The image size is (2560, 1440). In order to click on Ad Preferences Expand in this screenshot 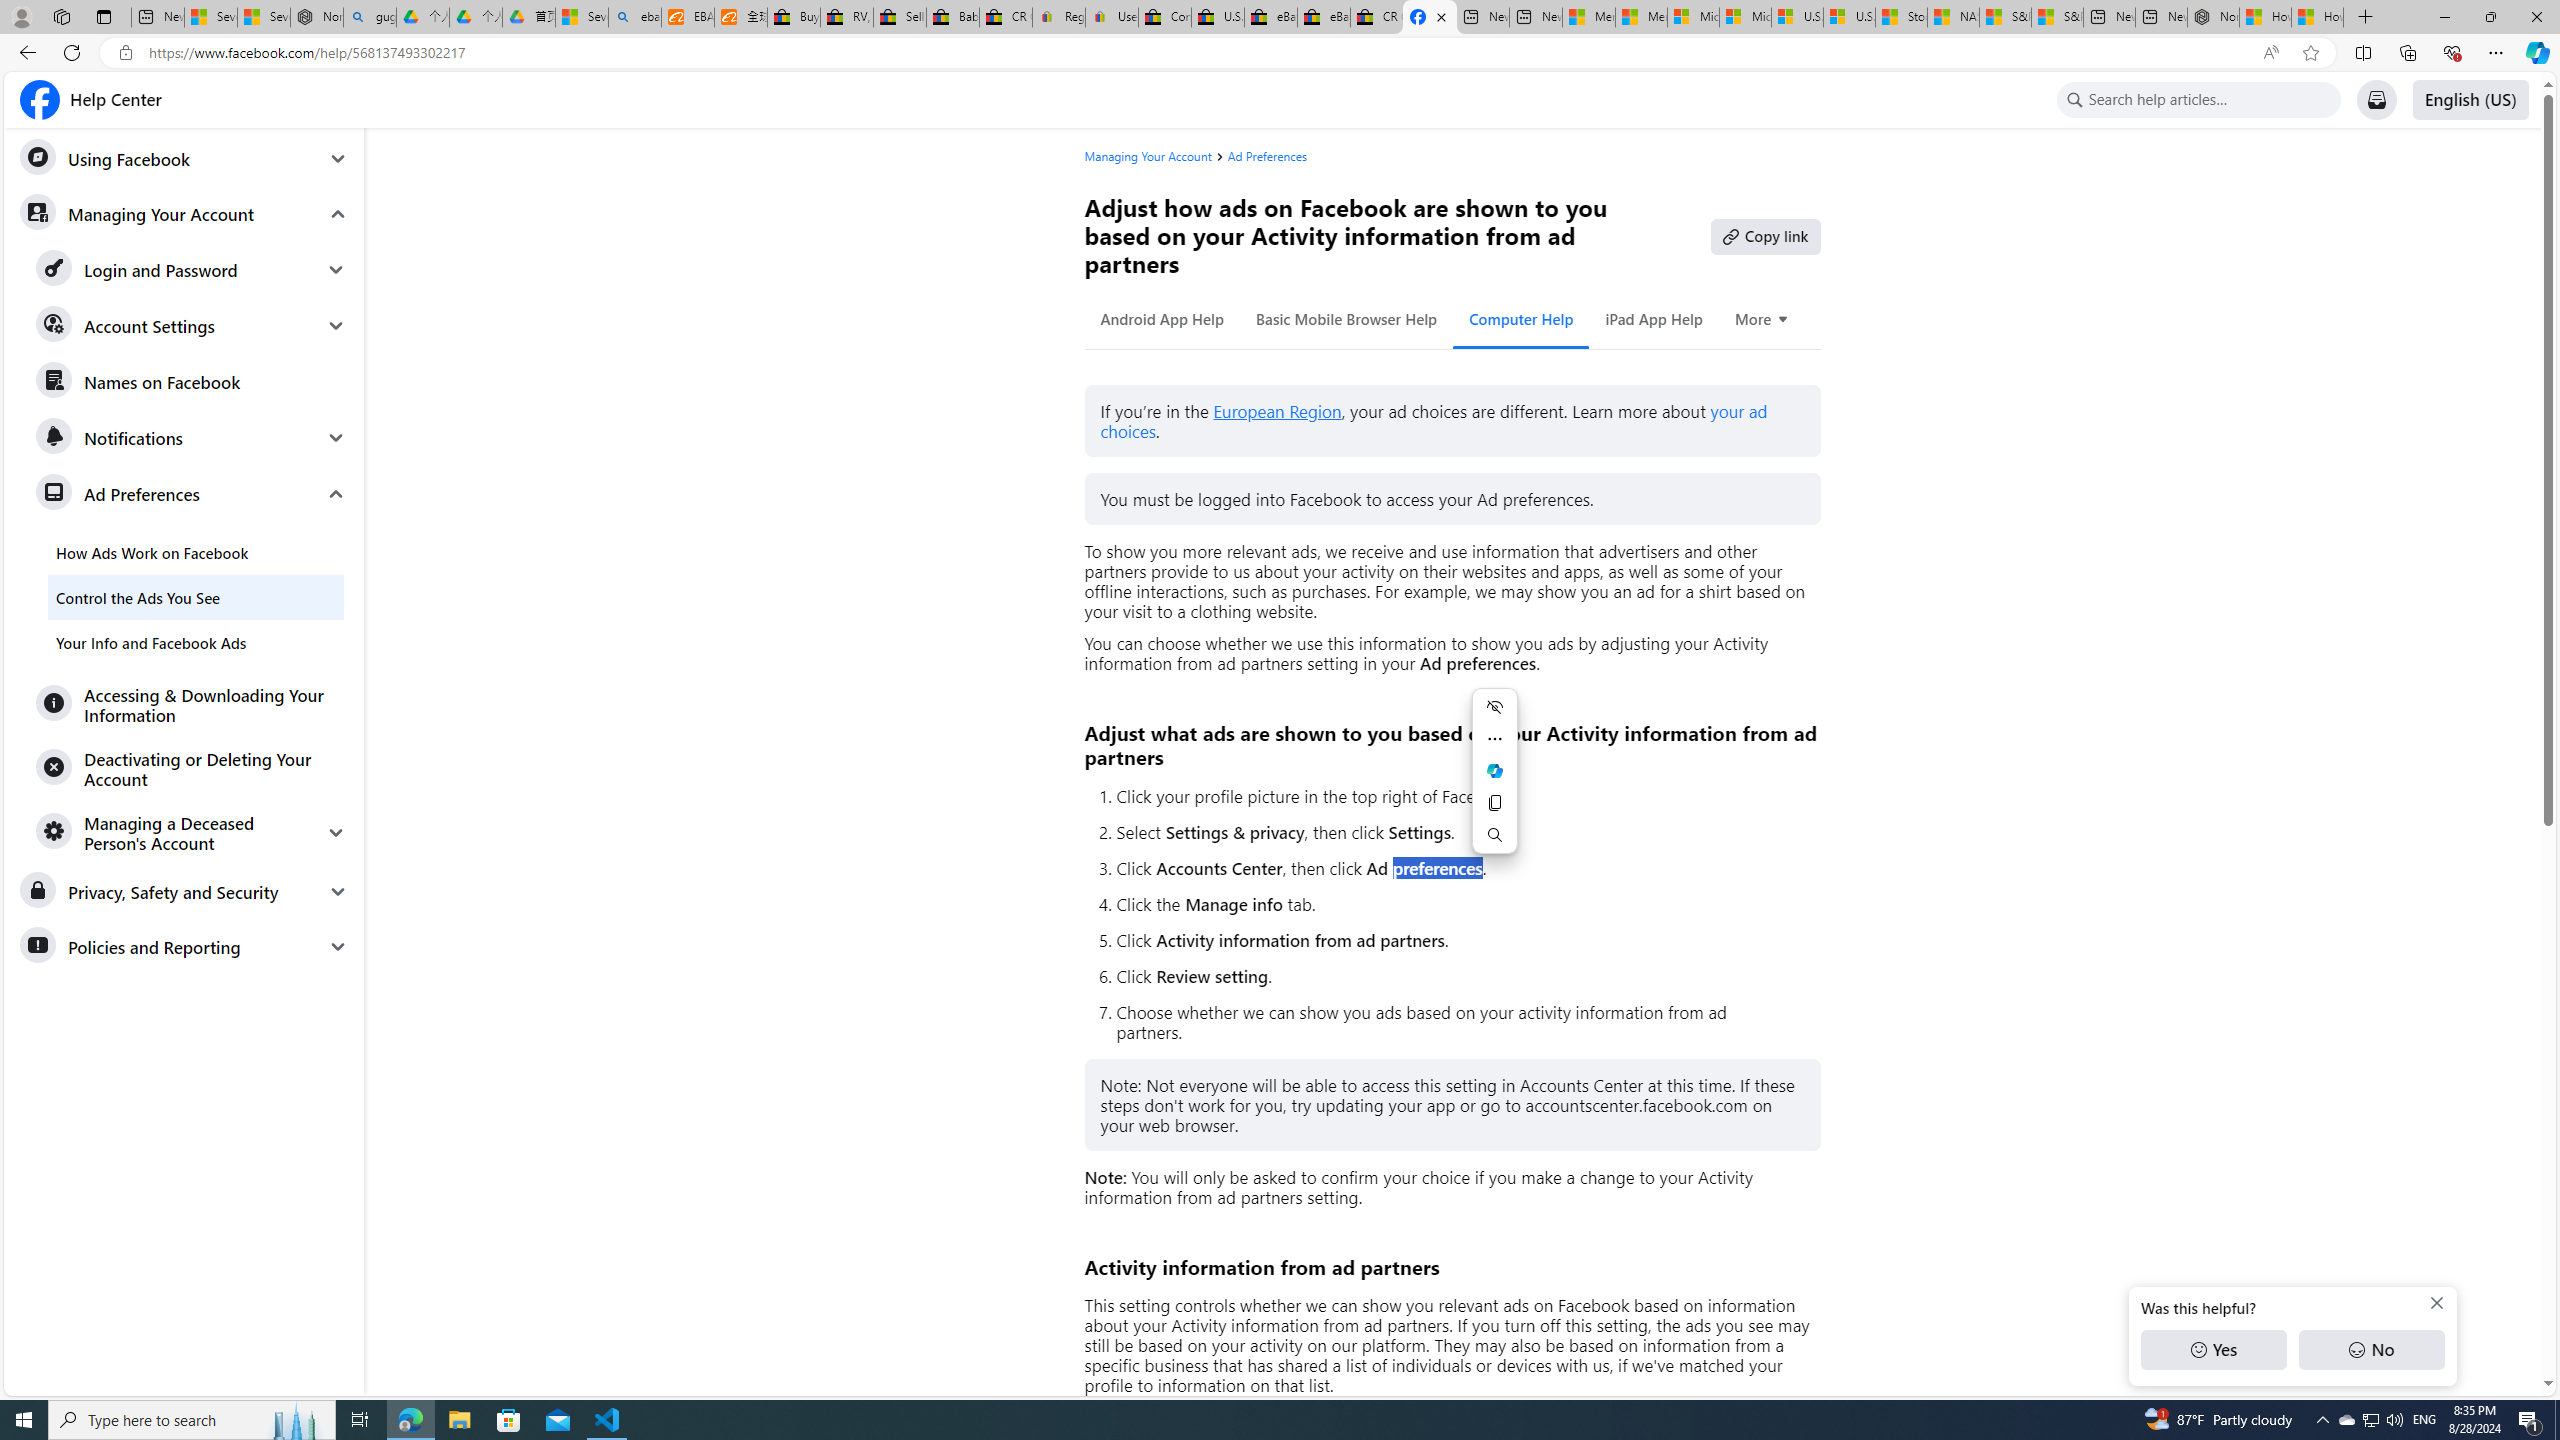, I will do `click(192, 494)`.